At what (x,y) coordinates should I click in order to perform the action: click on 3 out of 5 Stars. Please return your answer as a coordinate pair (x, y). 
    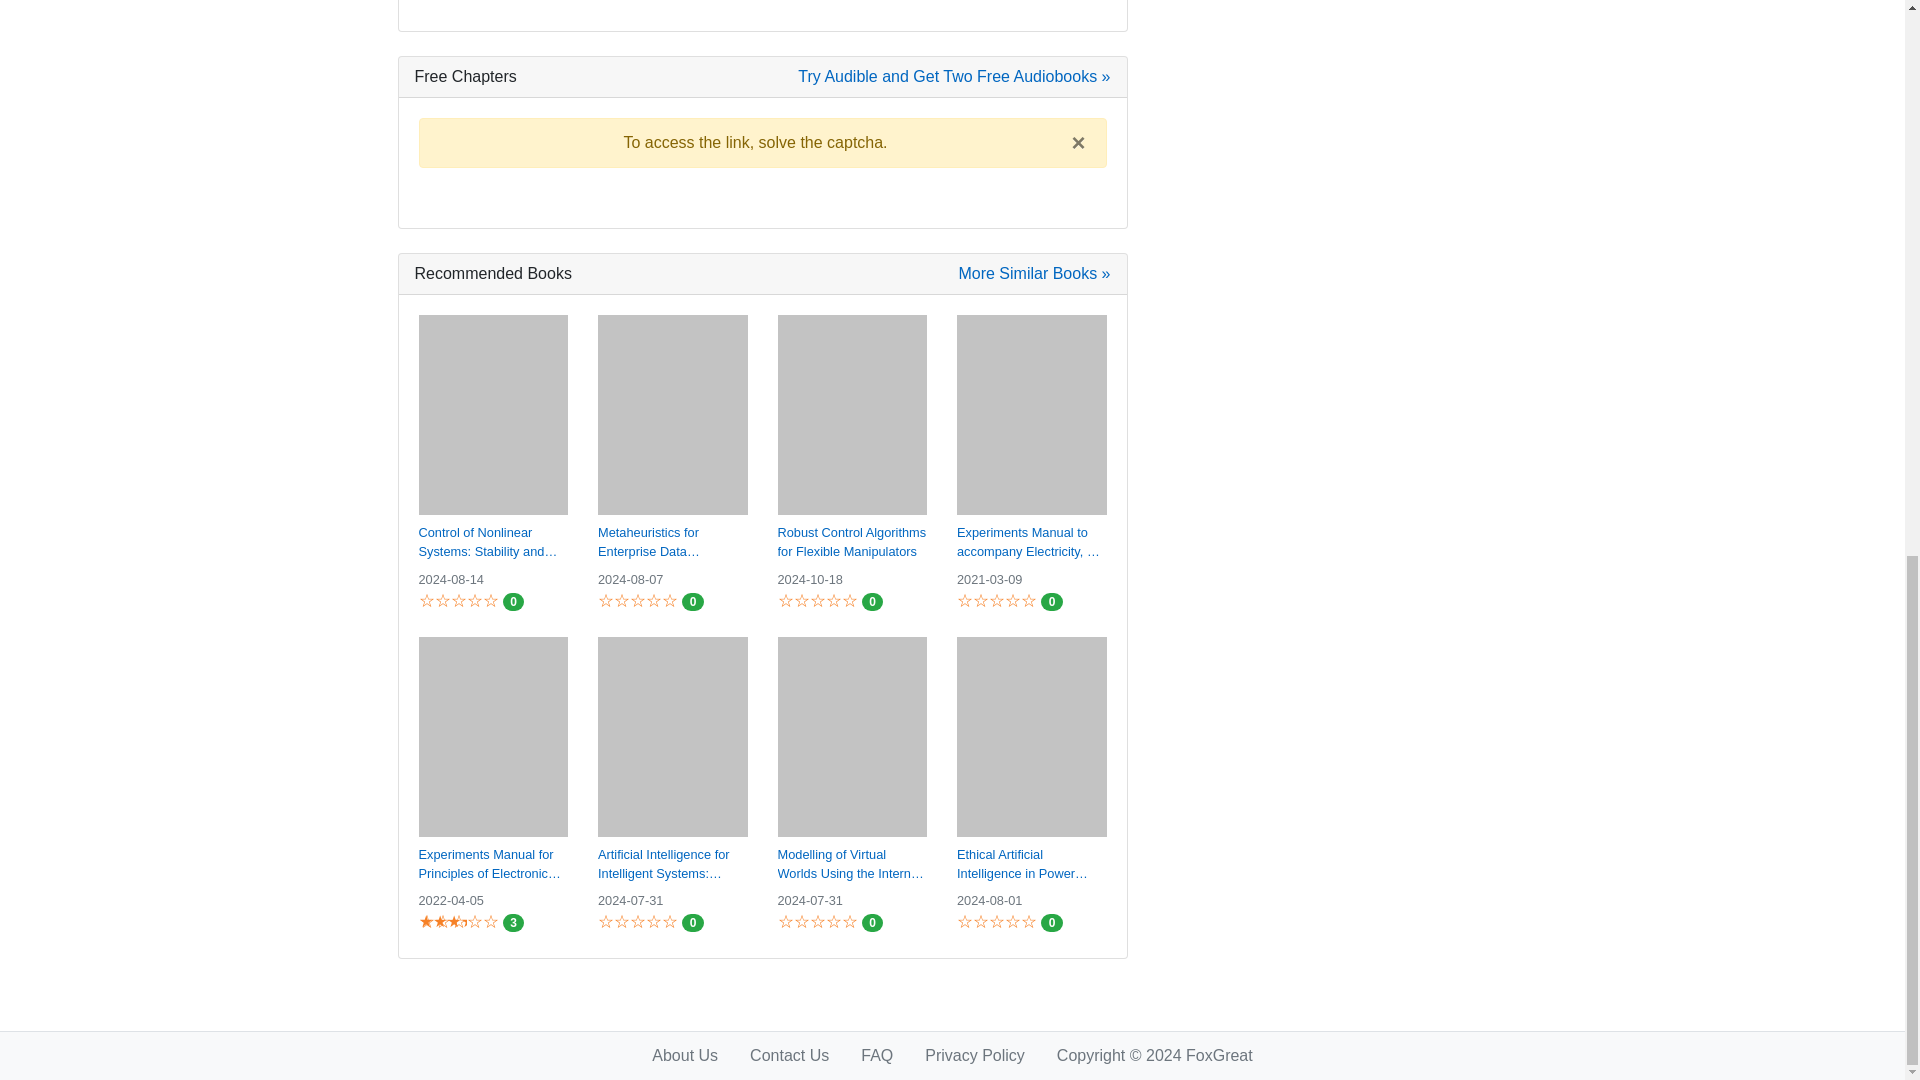
    Looking at the image, I should click on (442, 922).